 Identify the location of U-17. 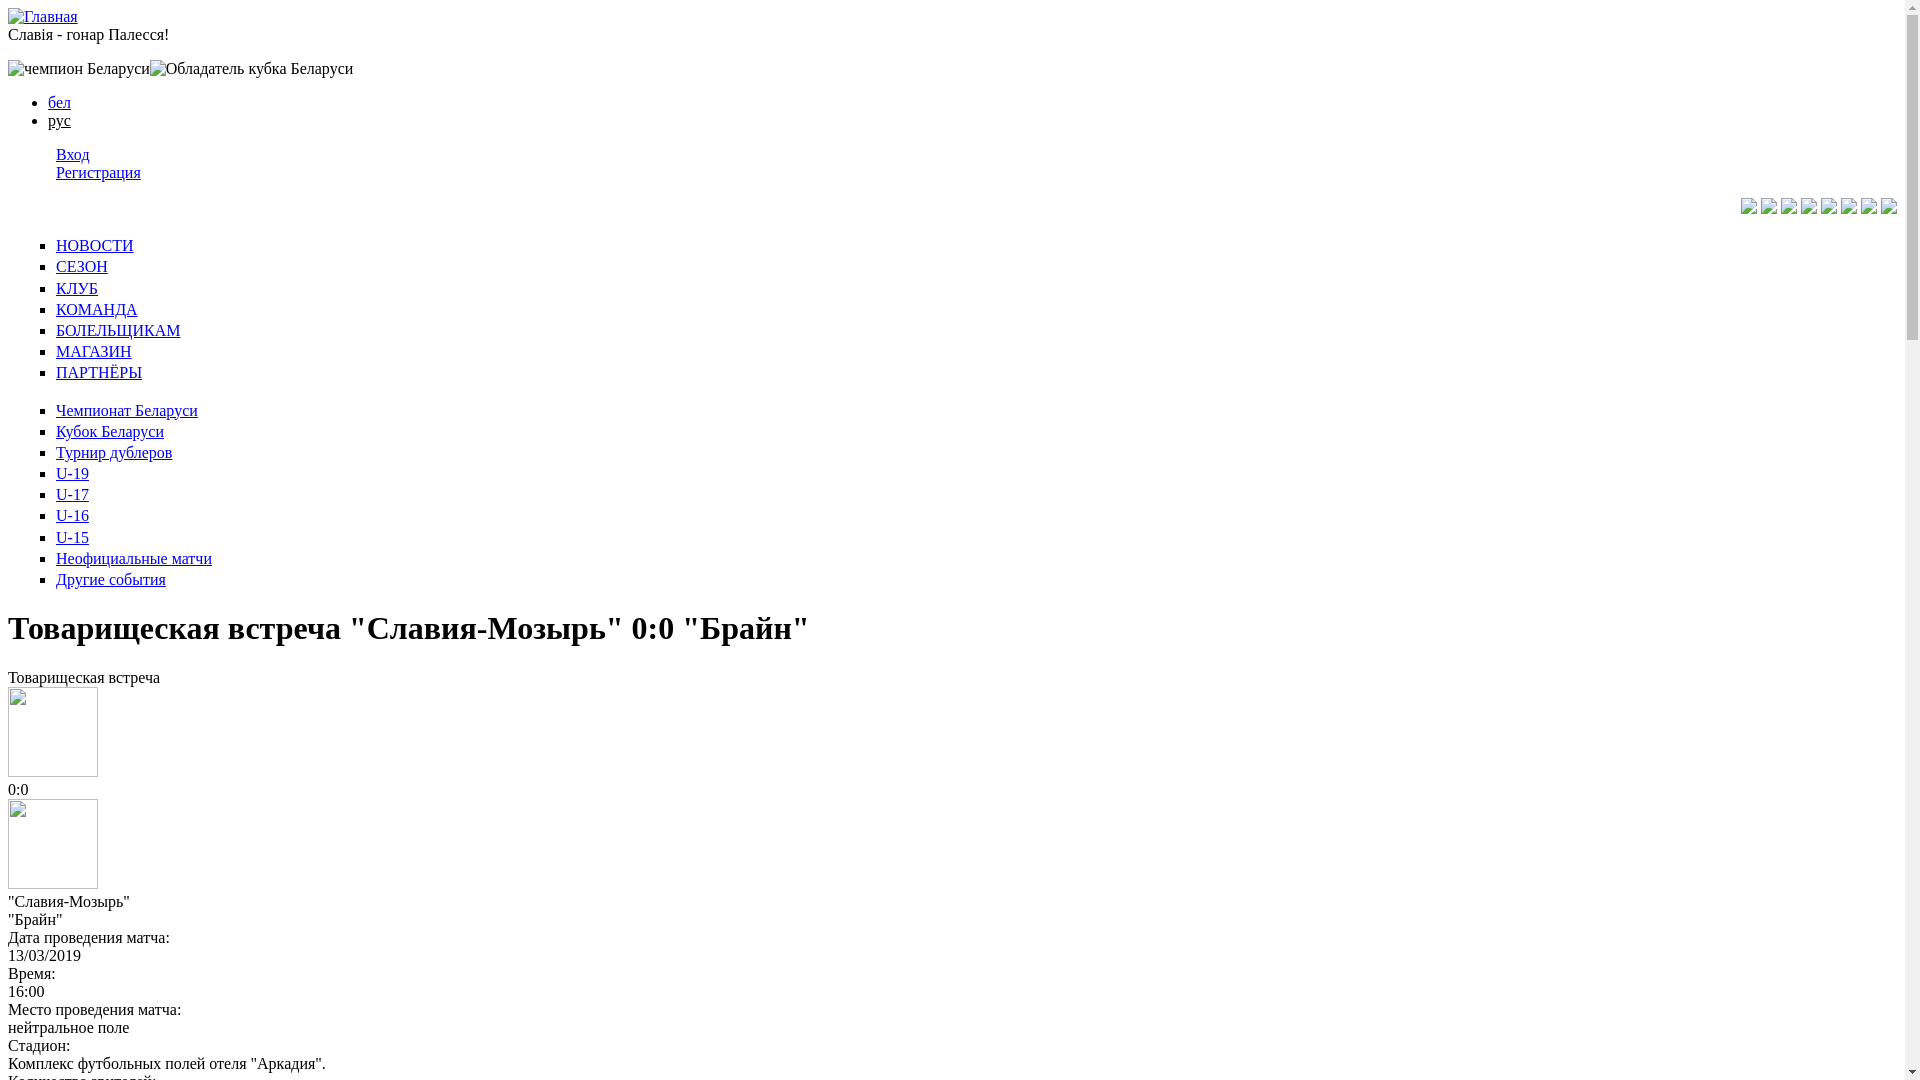
(72, 494).